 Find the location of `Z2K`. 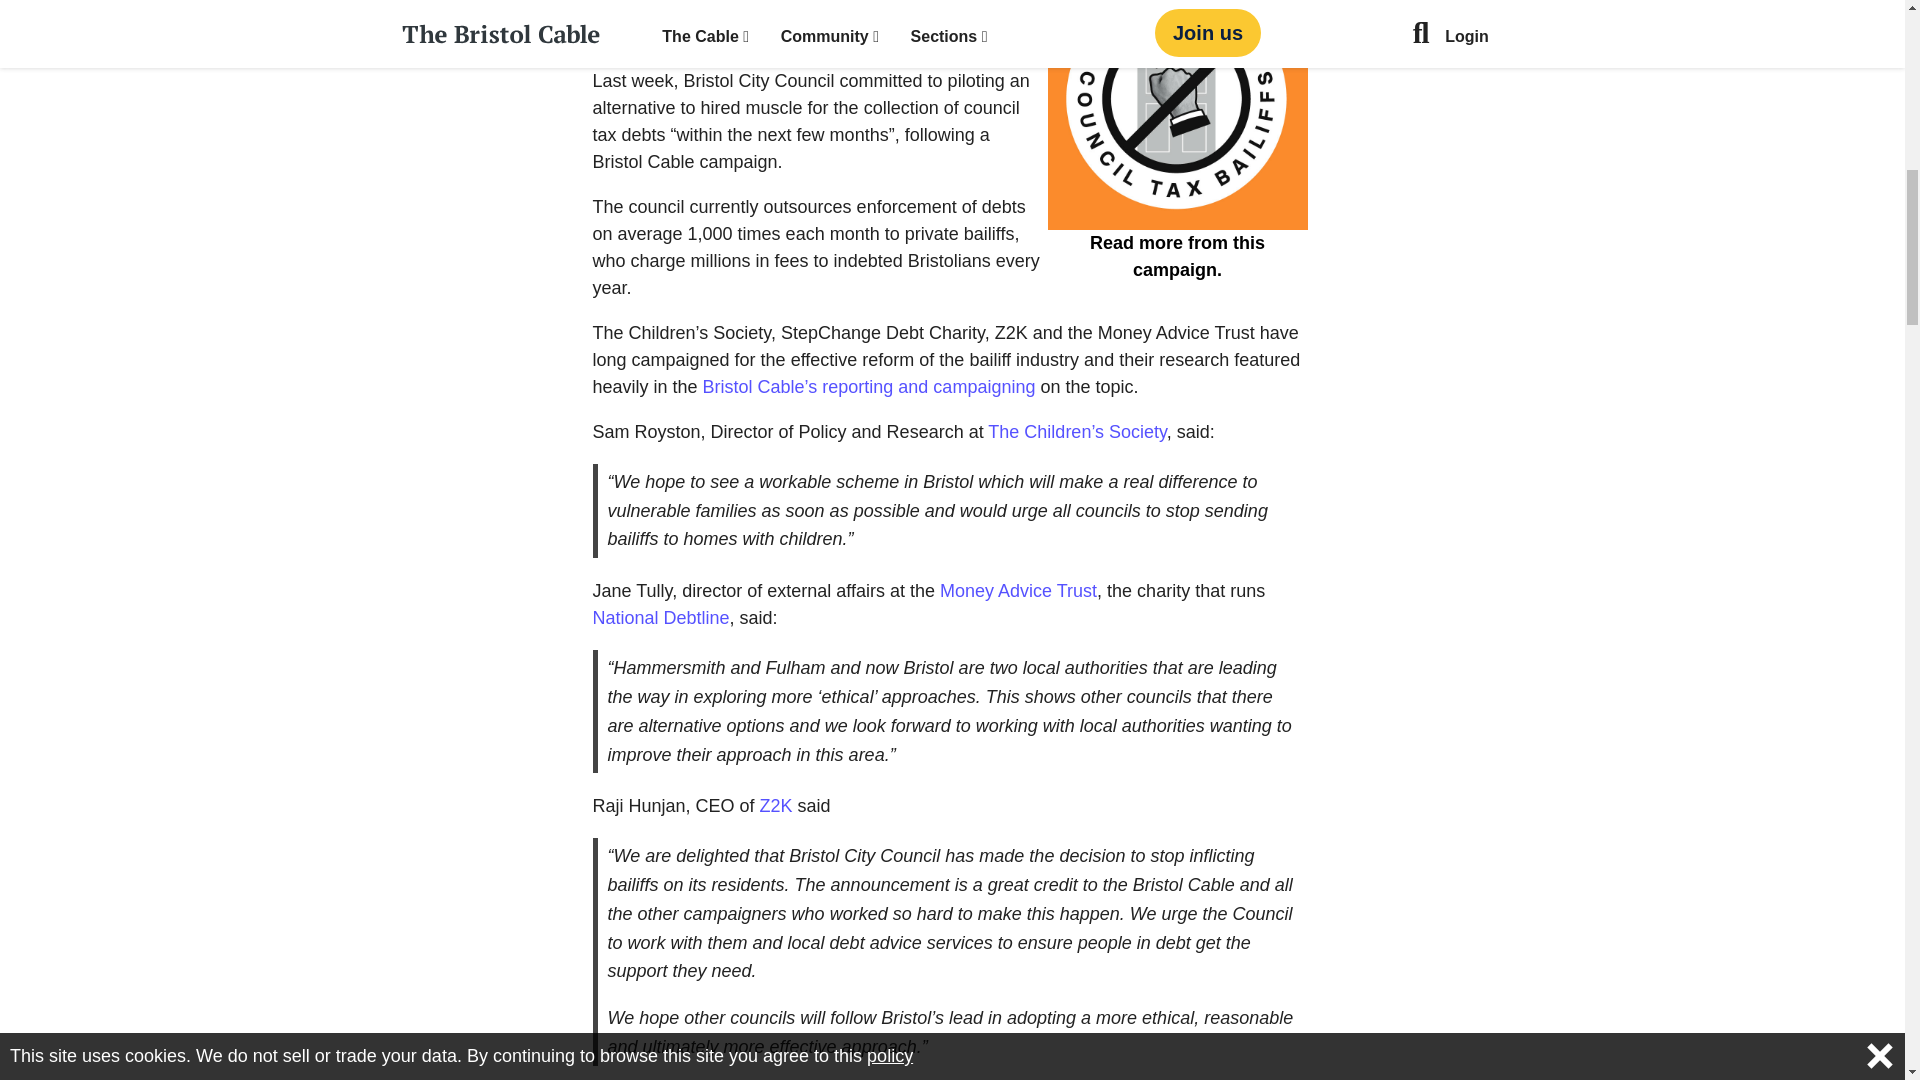

Z2K is located at coordinates (776, 806).